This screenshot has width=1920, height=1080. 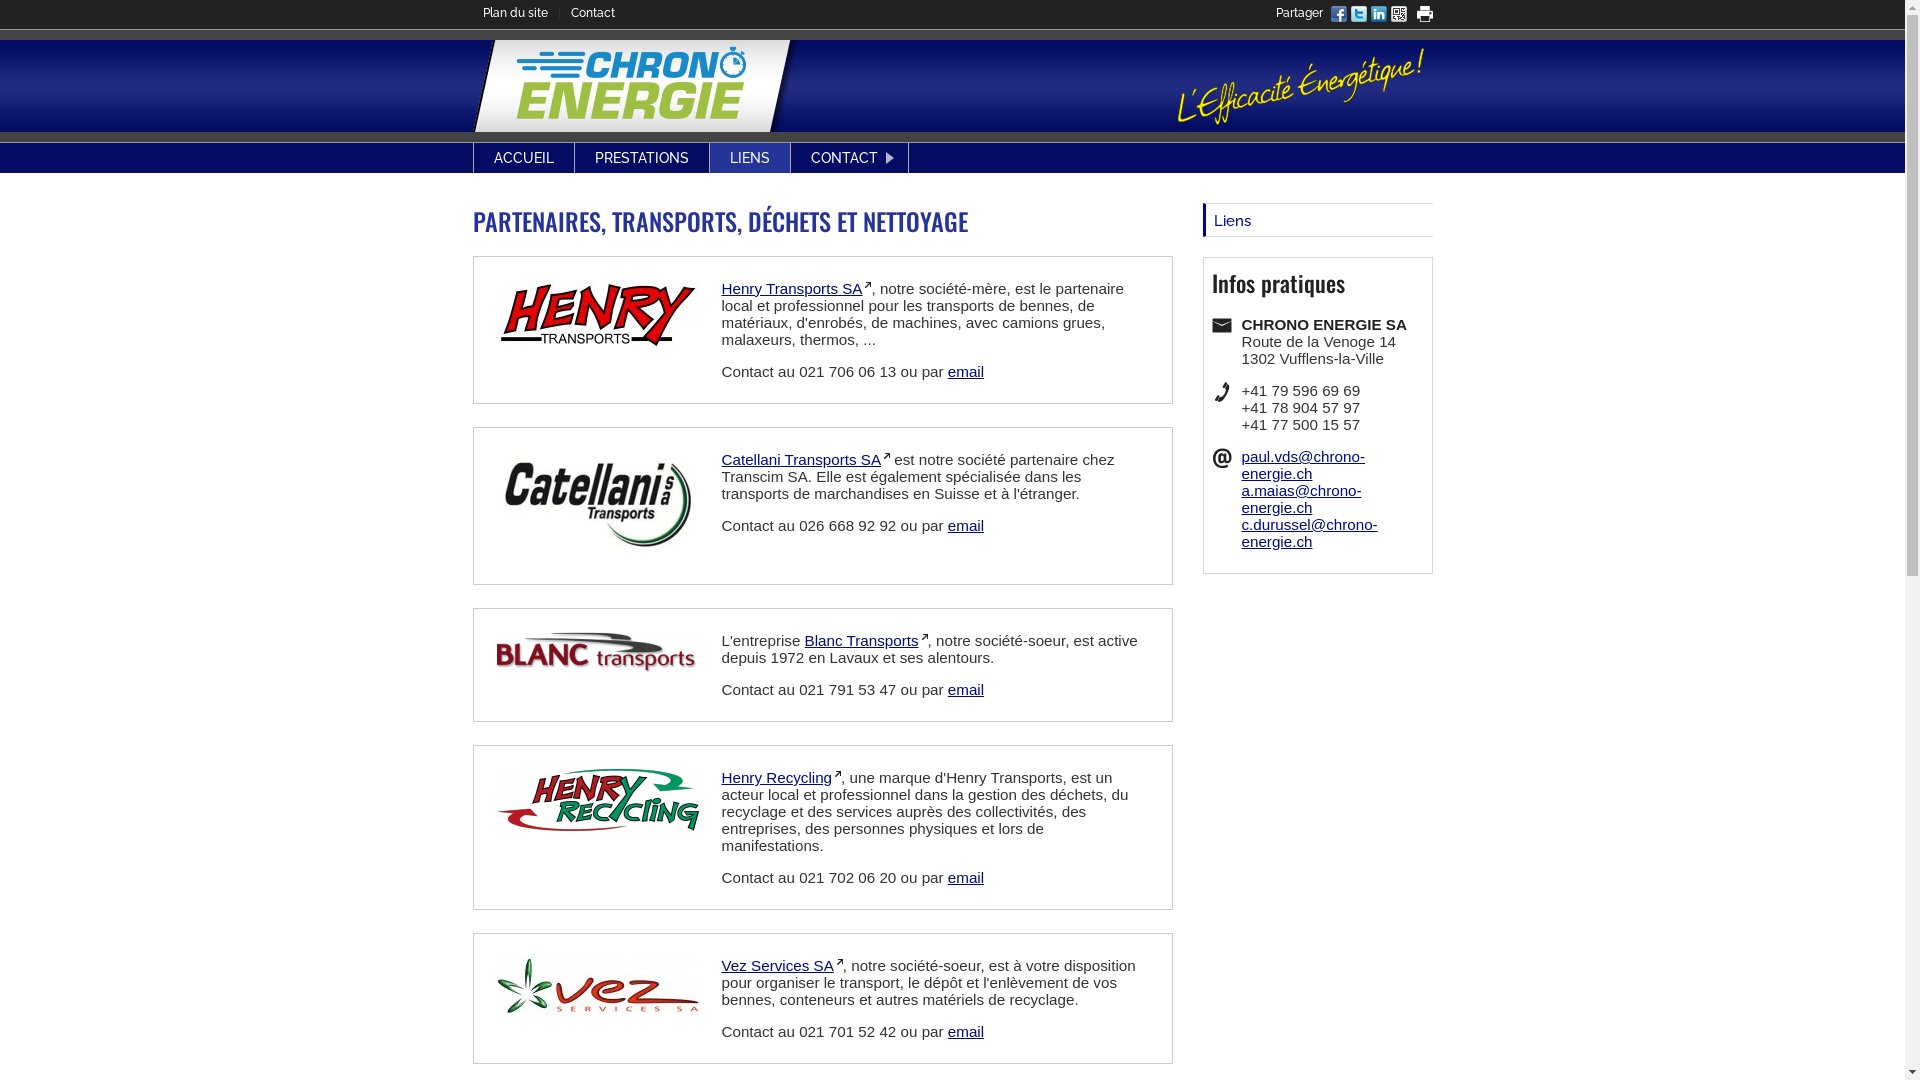 What do you see at coordinates (966, 878) in the screenshot?
I see `email` at bounding box center [966, 878].